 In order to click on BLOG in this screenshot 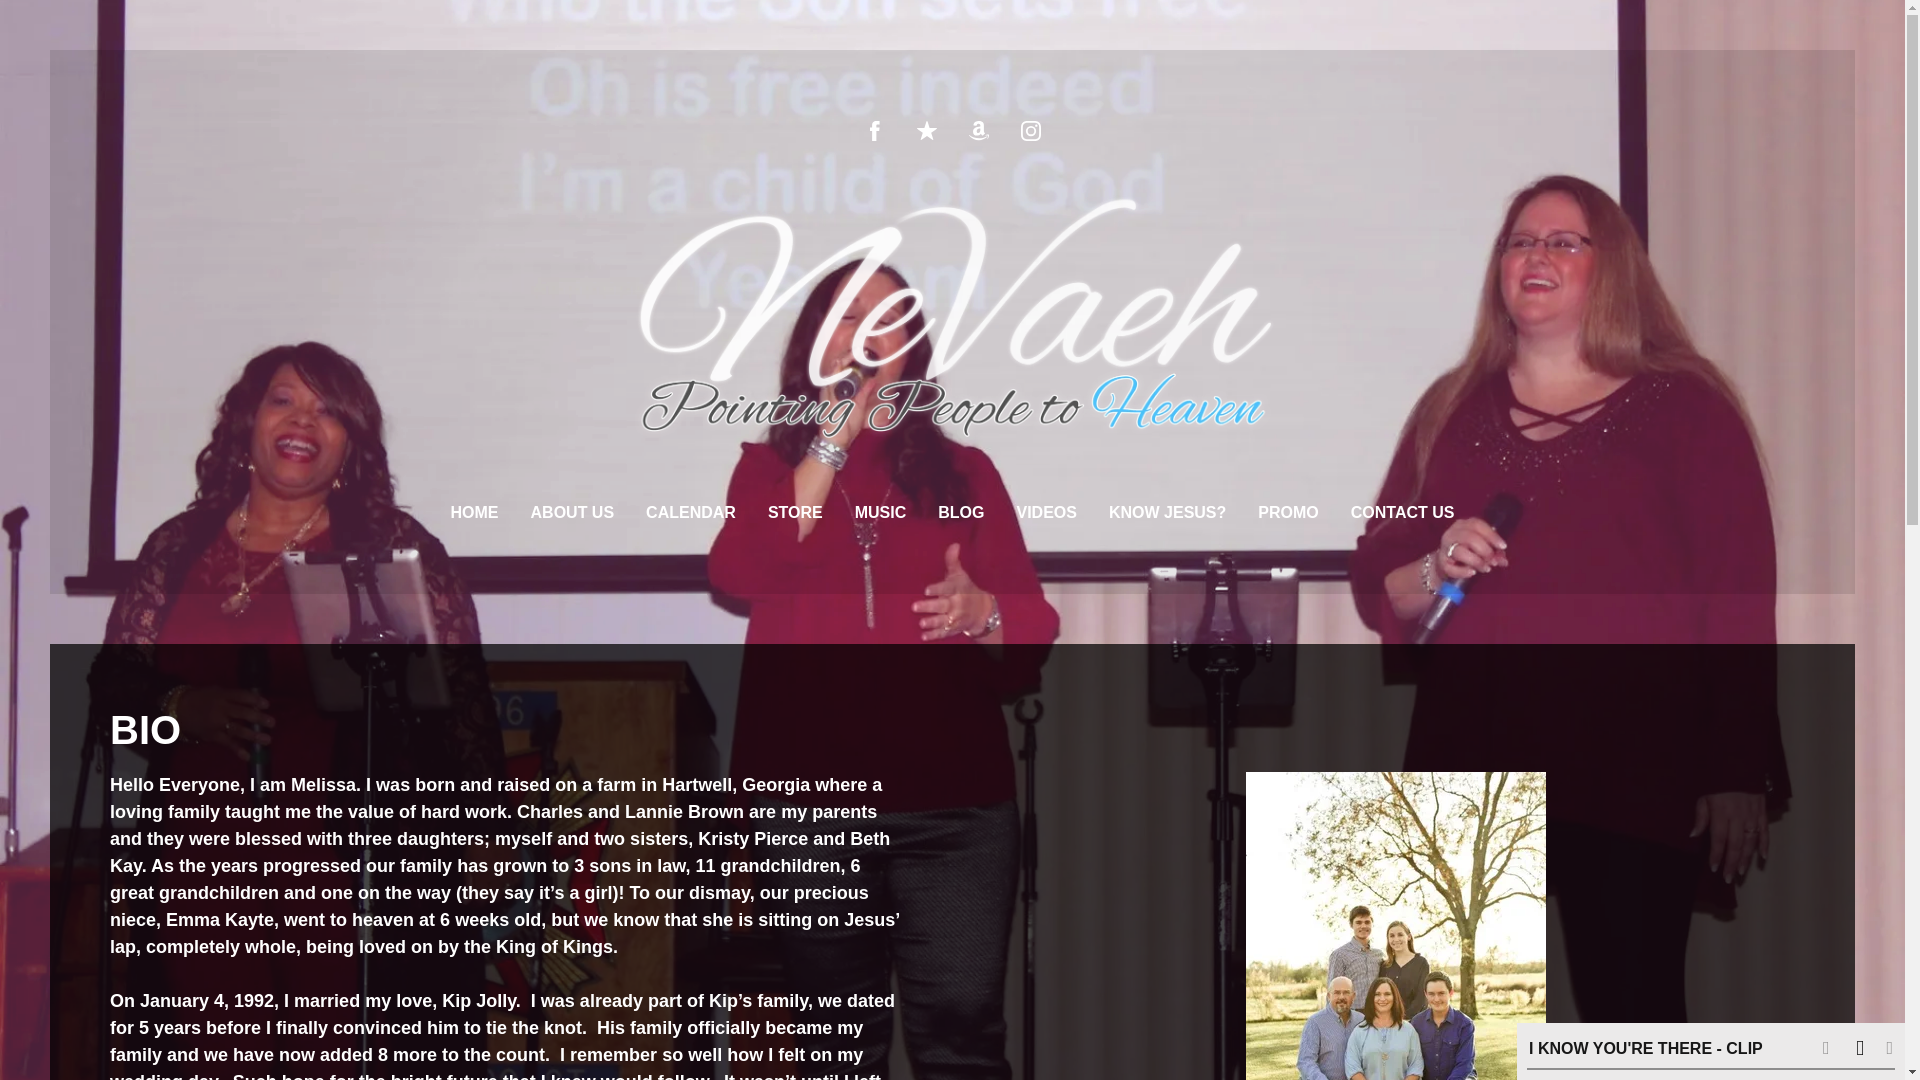, I will do `click(960, 512)`.